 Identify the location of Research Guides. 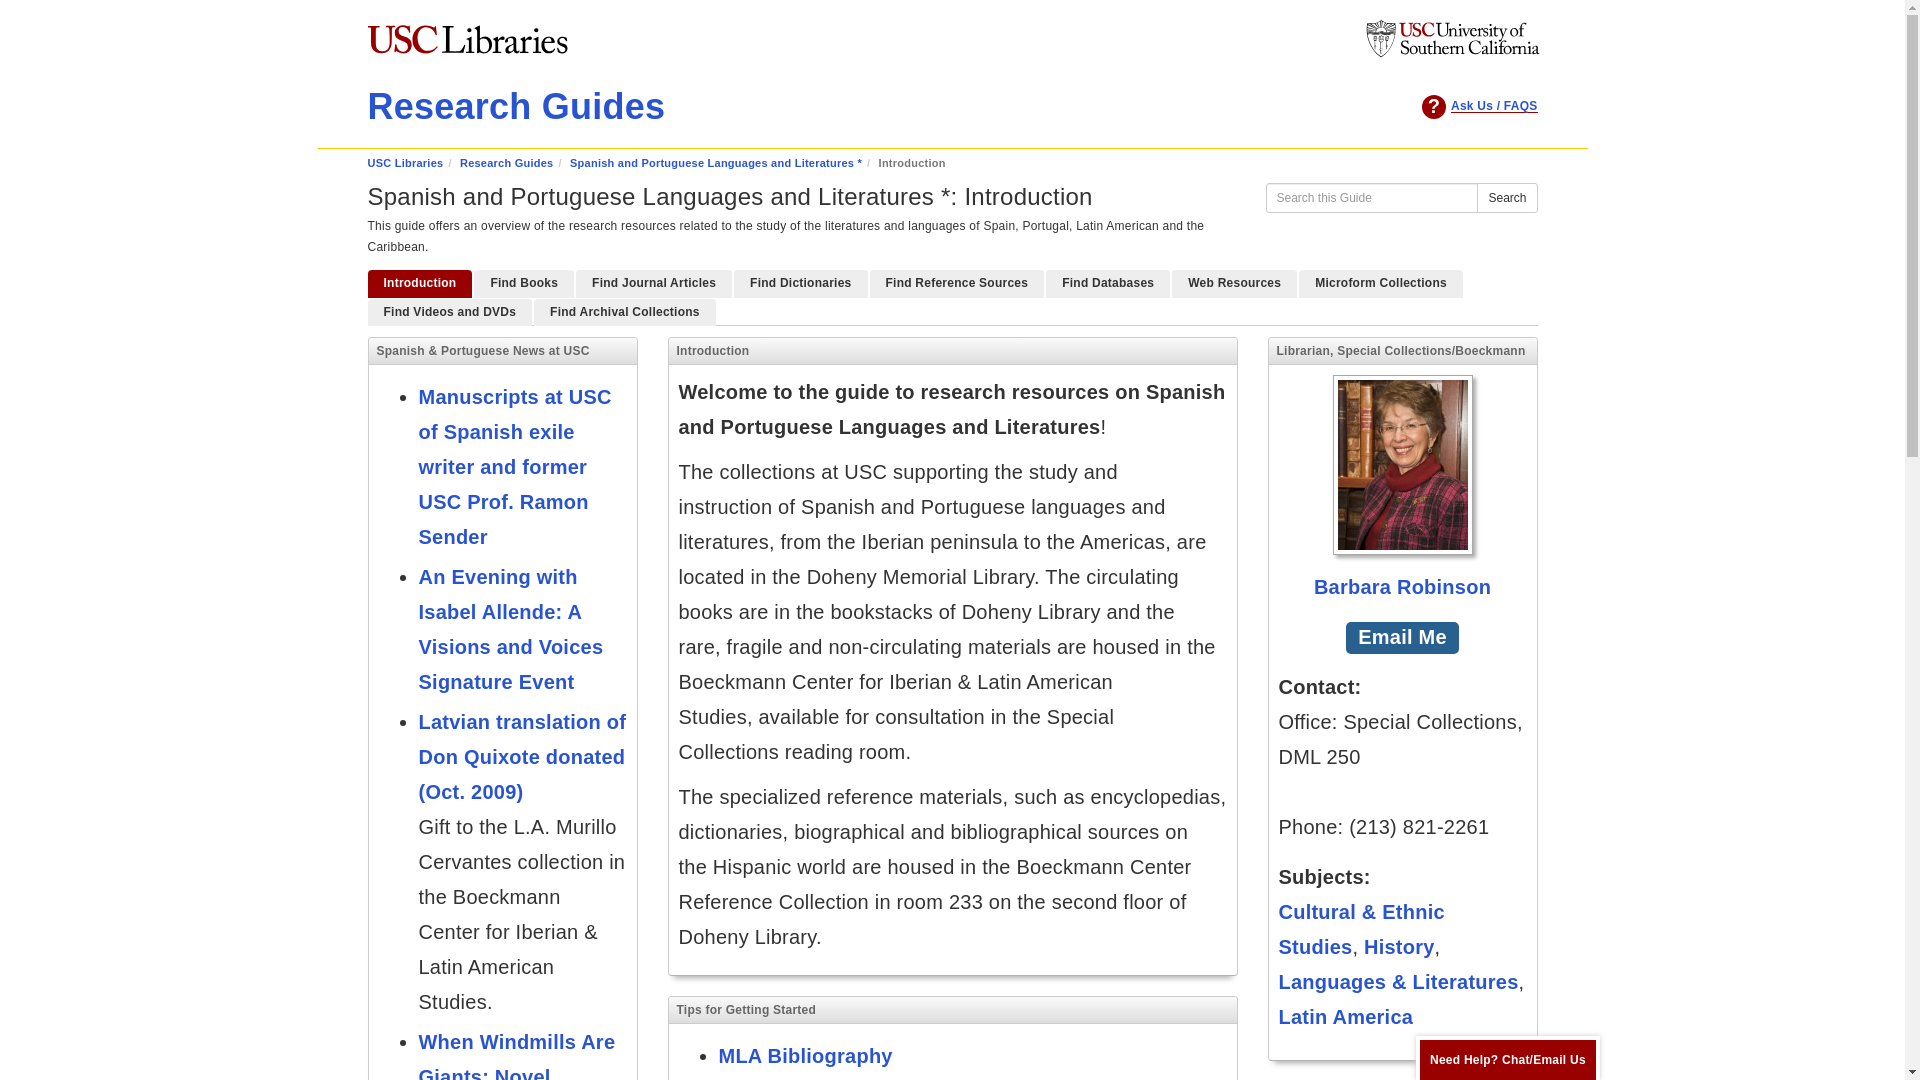
(506, 162).